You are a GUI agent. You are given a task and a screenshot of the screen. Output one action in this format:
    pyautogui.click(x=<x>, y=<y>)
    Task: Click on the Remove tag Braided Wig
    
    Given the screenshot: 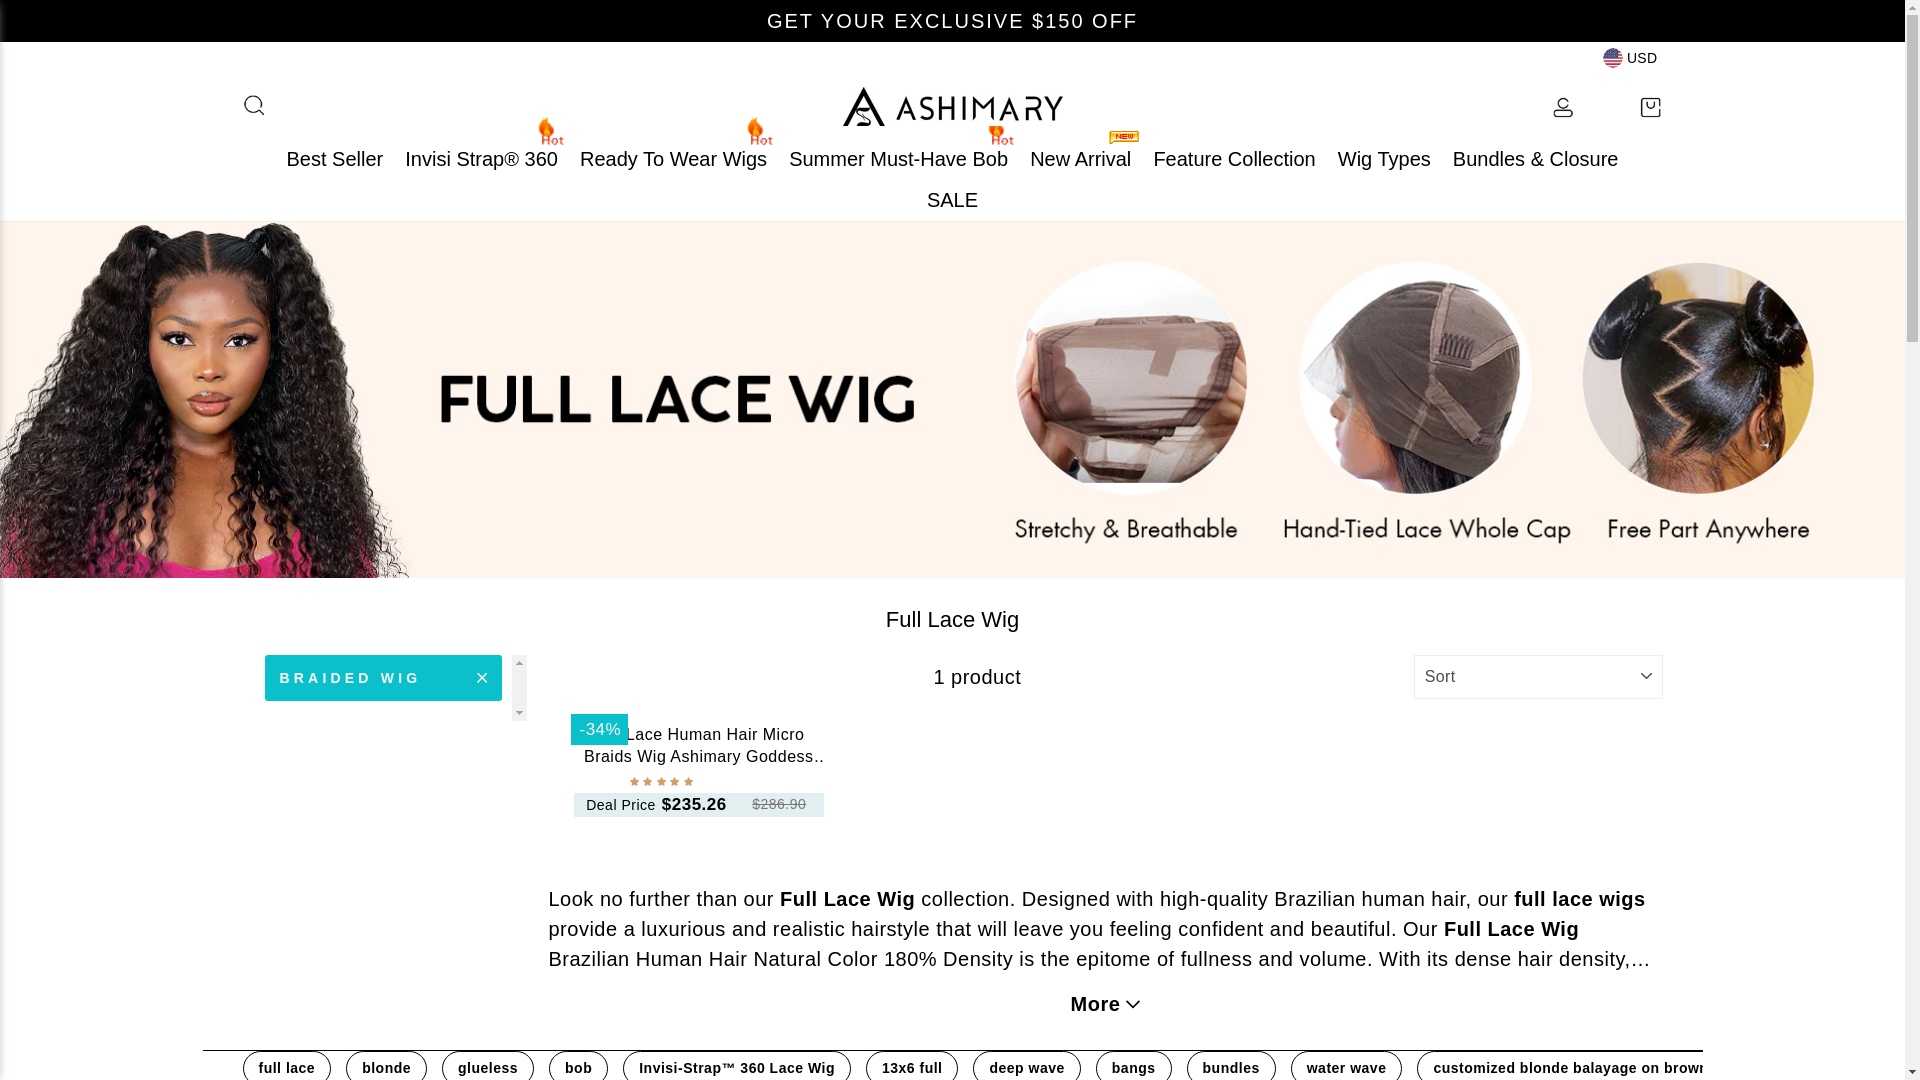 What is the action you would take?
    pyautogui.click(x=382, y=677)
    